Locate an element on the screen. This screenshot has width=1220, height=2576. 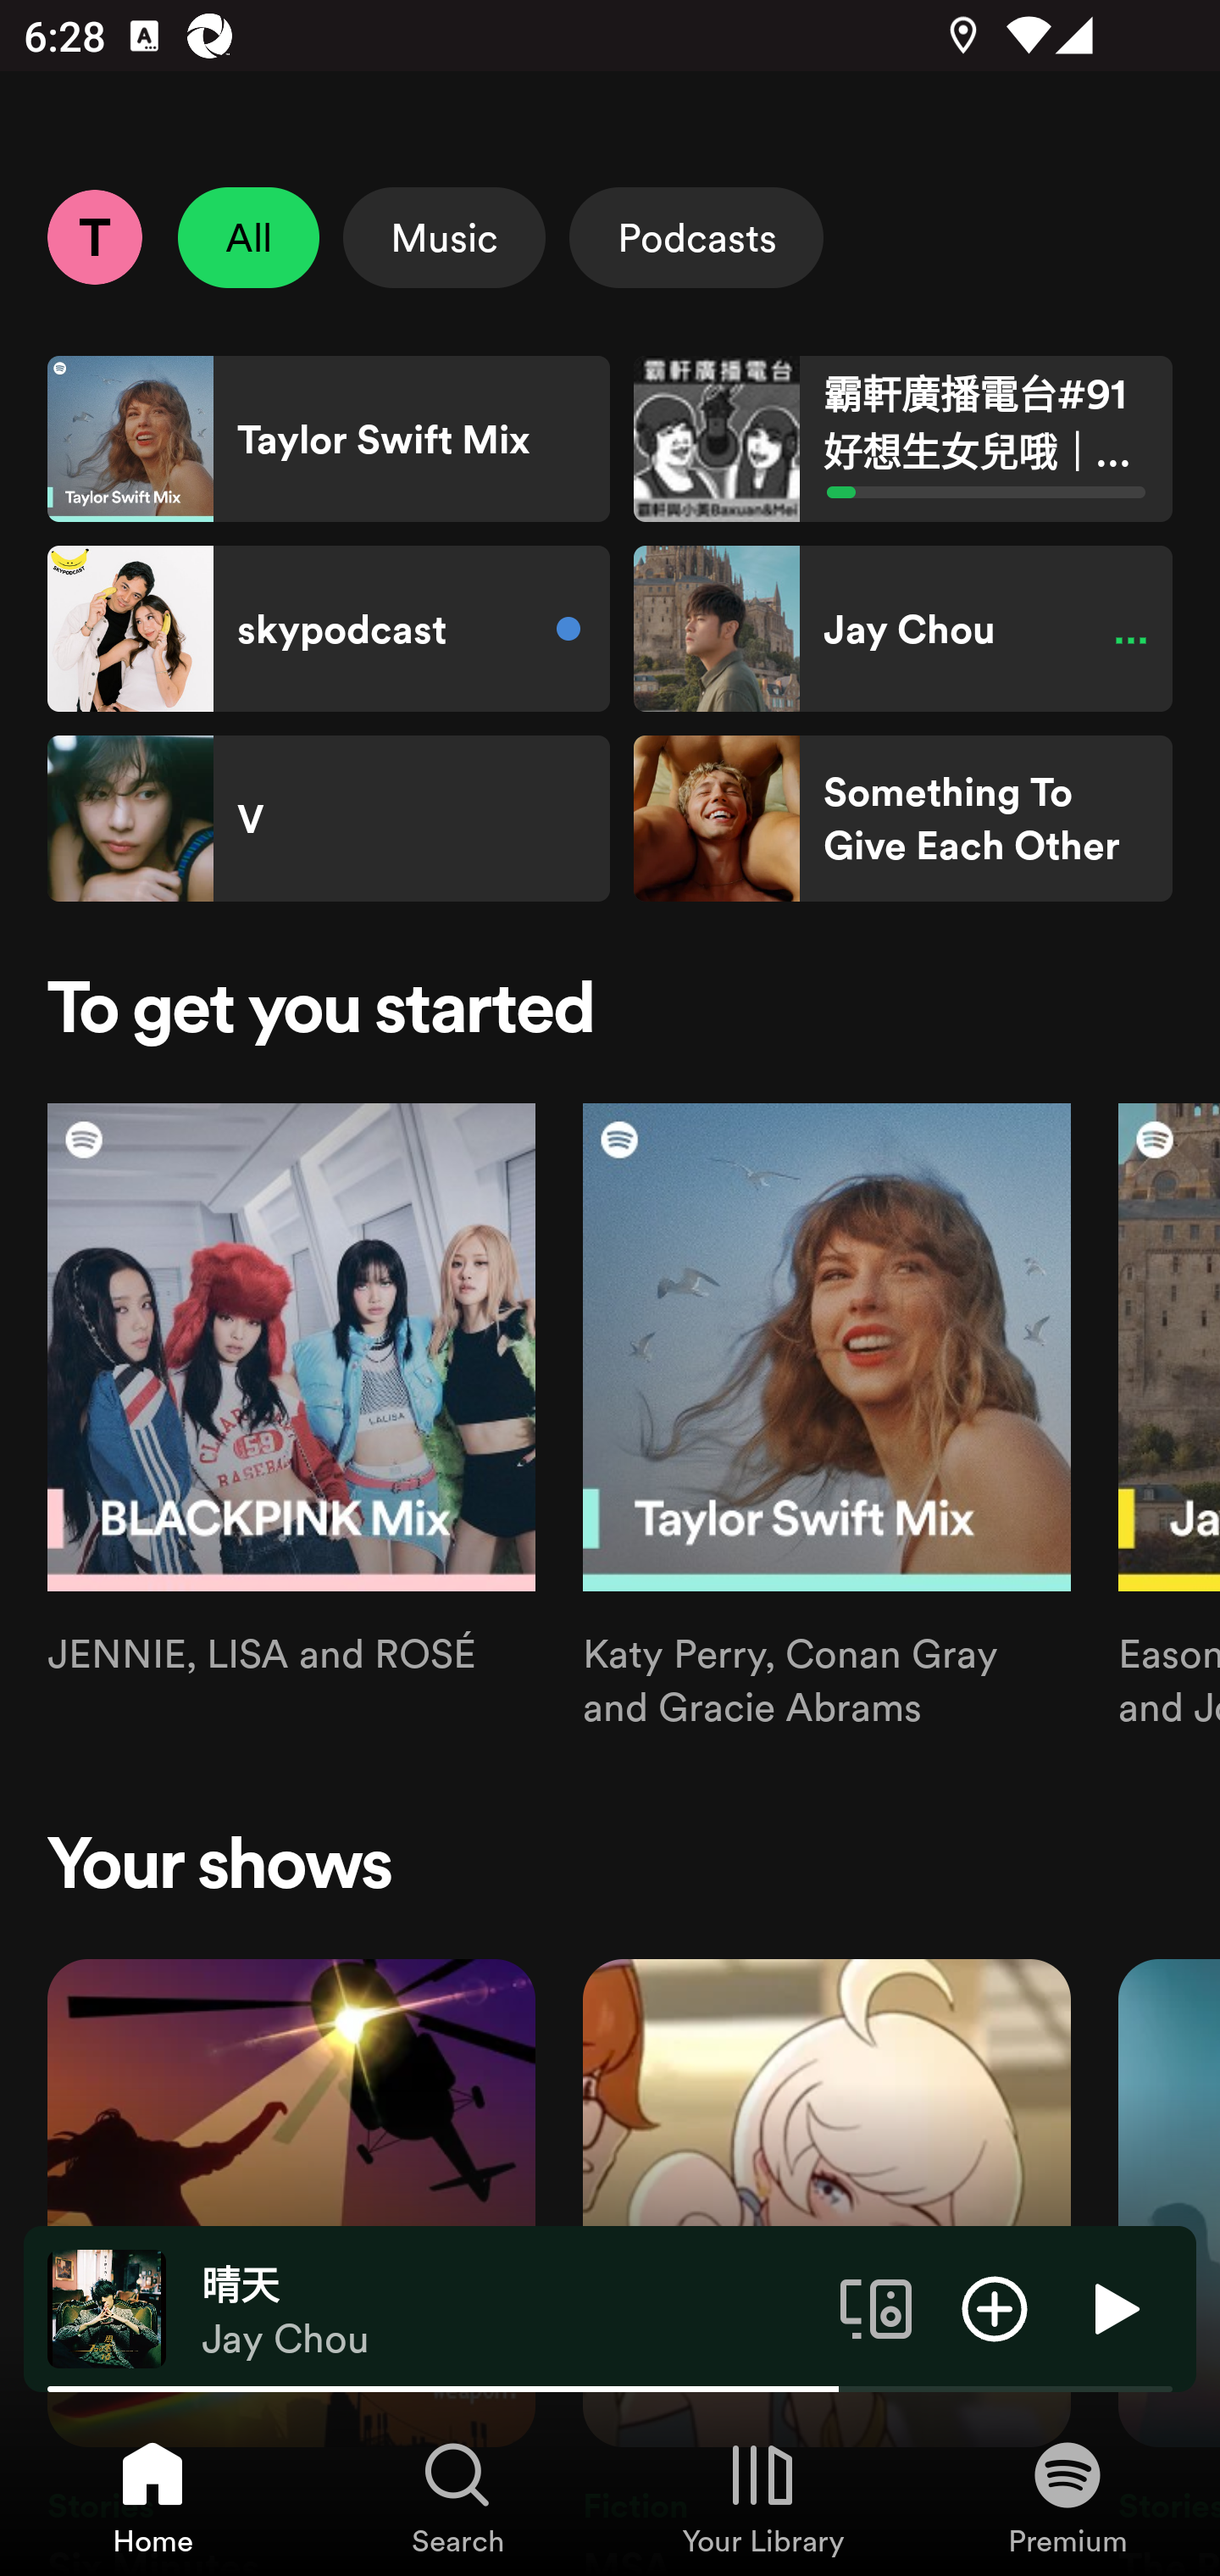
Podcasts Select Podcasts is located at coordinates (696, 237).